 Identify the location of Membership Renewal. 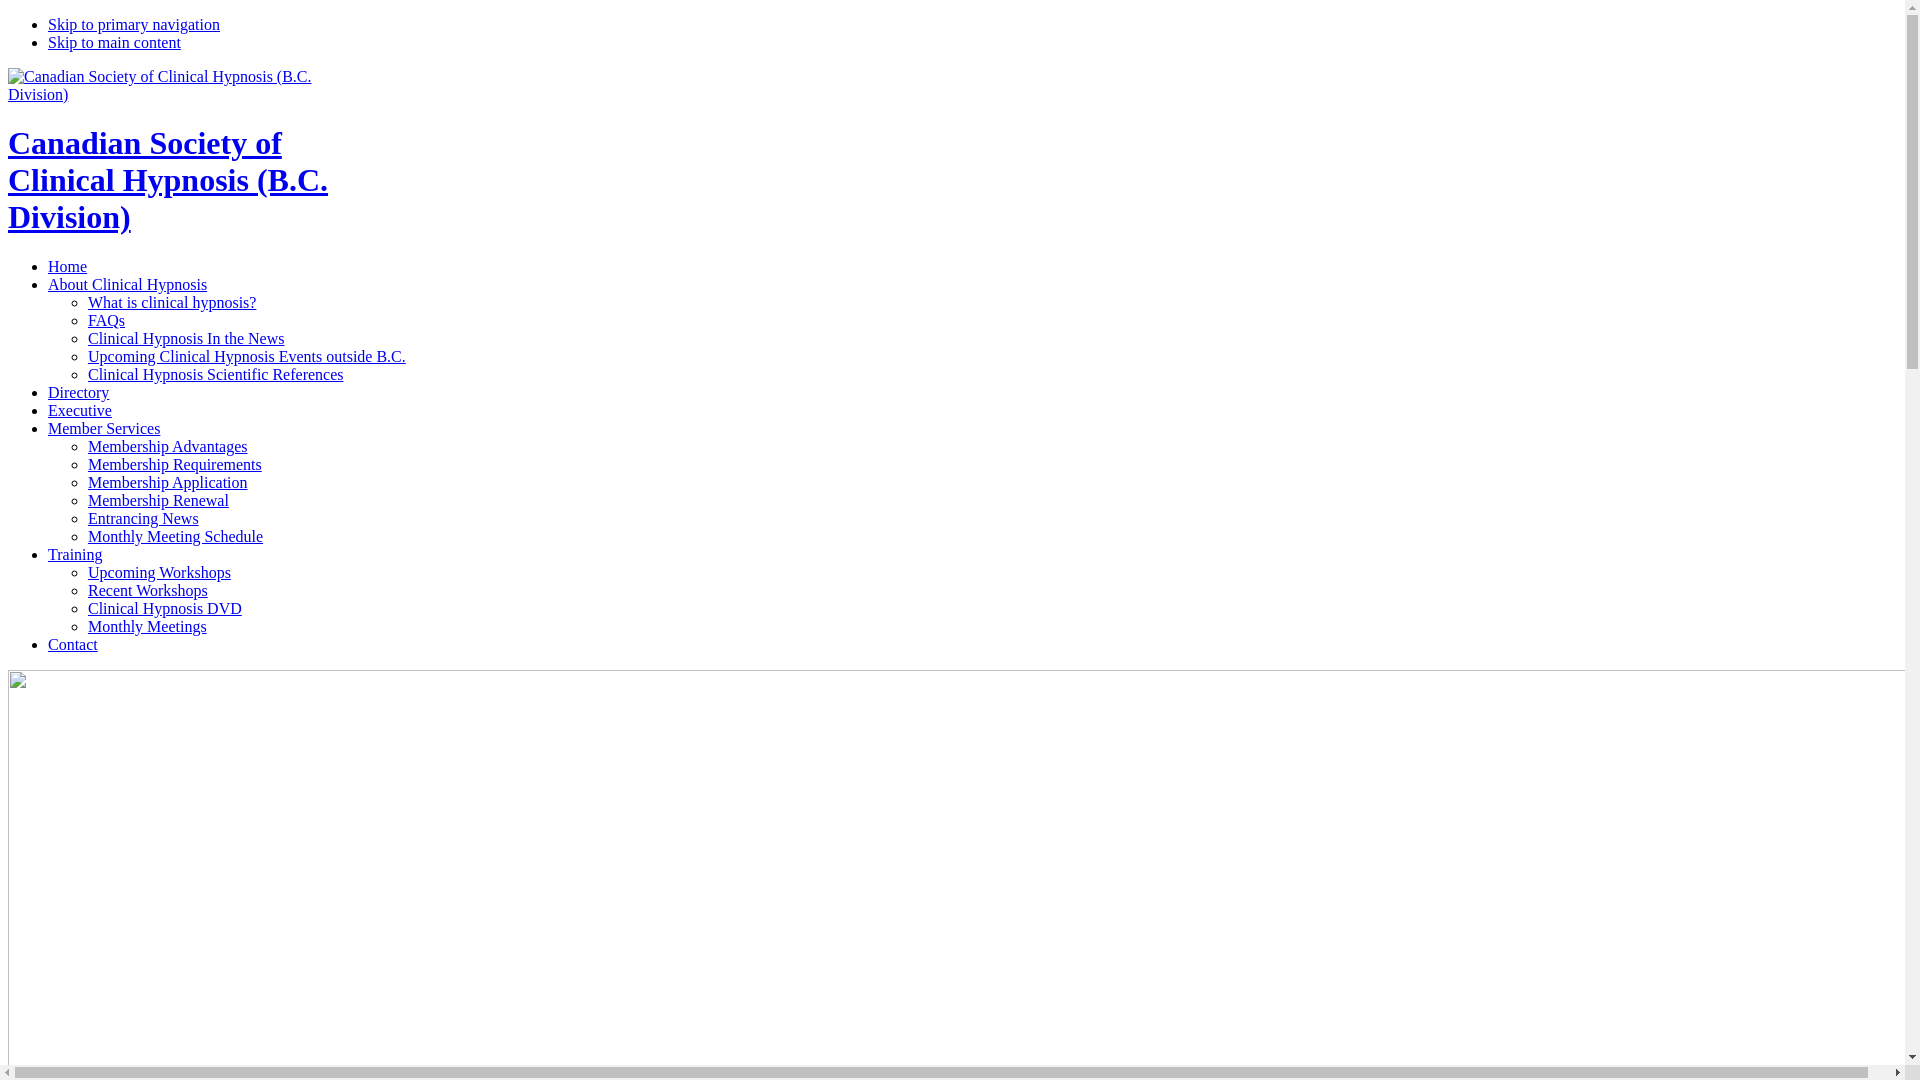
(158, 500).